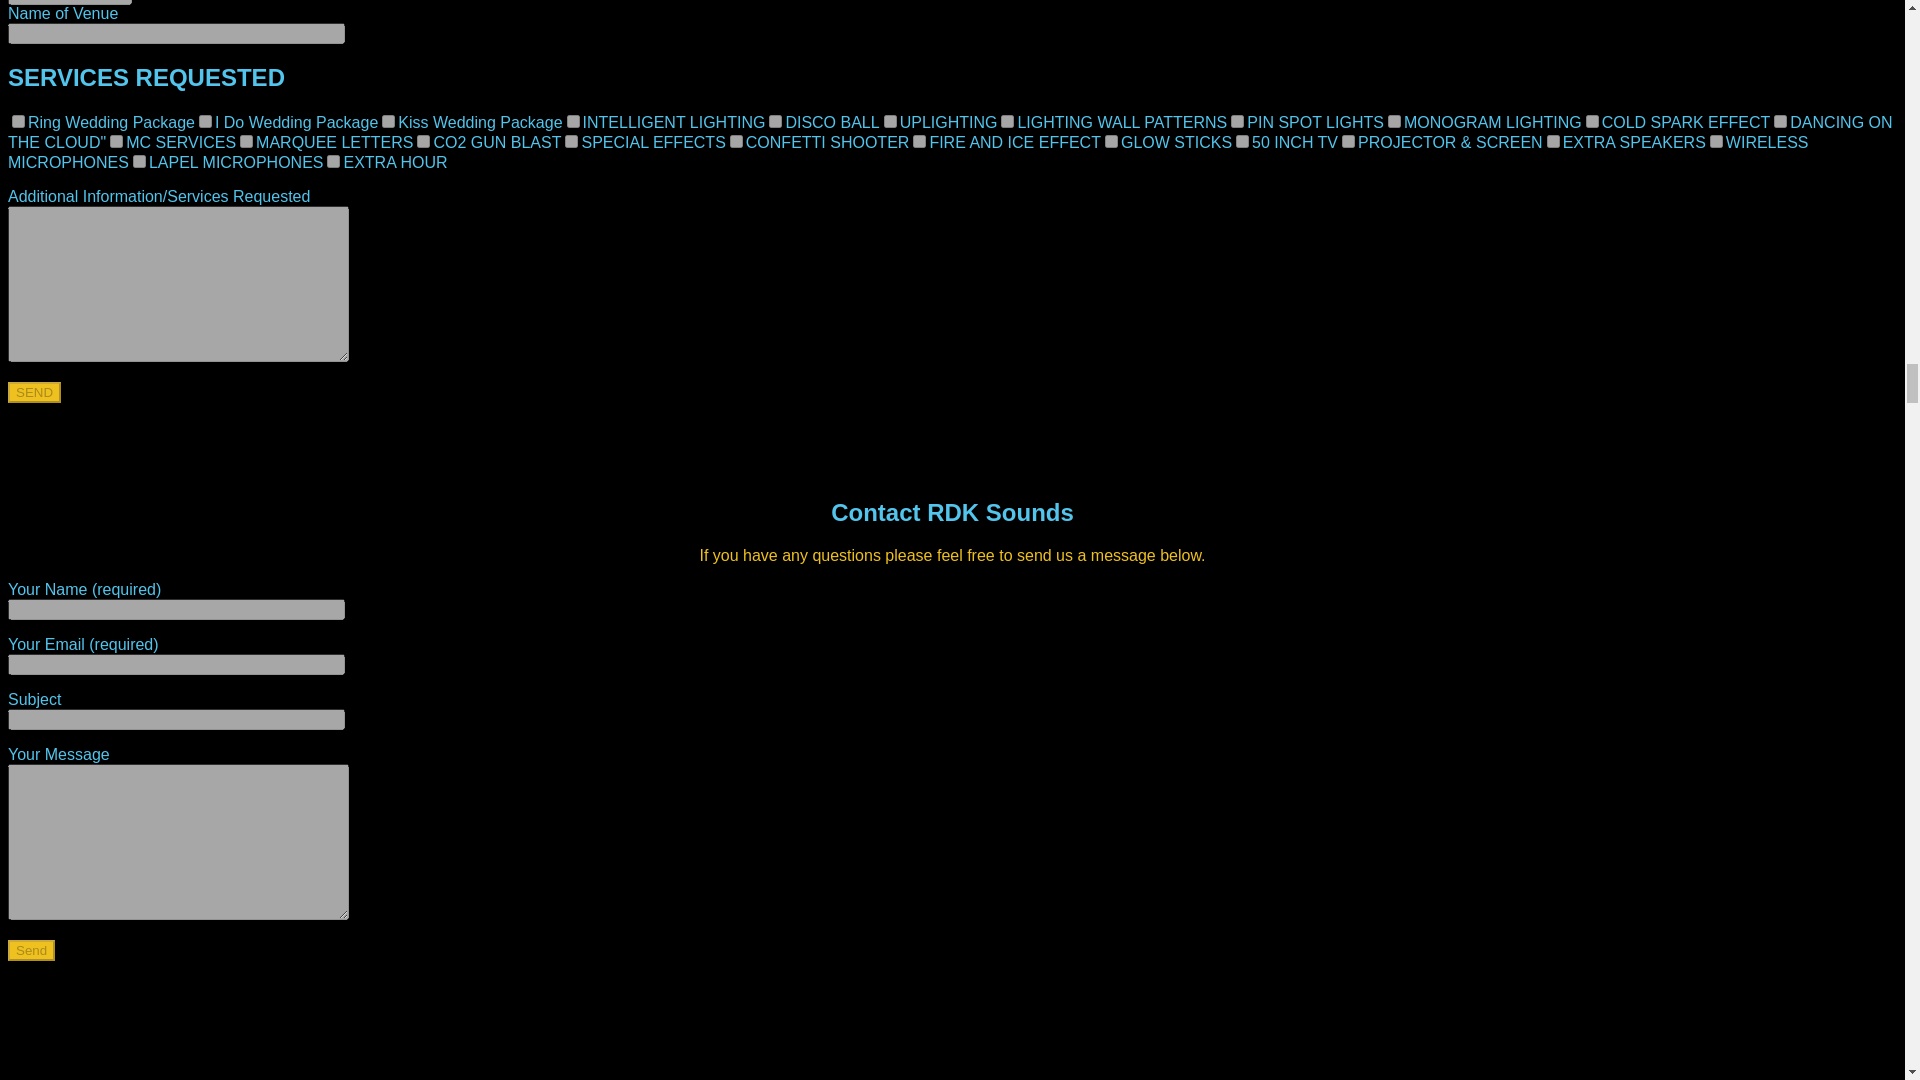 The height and width of the screenshot is (1080, 1920). Describe the element at coordinates (775, 121) in the screenshot. I see `DISCO BALL` at that location.